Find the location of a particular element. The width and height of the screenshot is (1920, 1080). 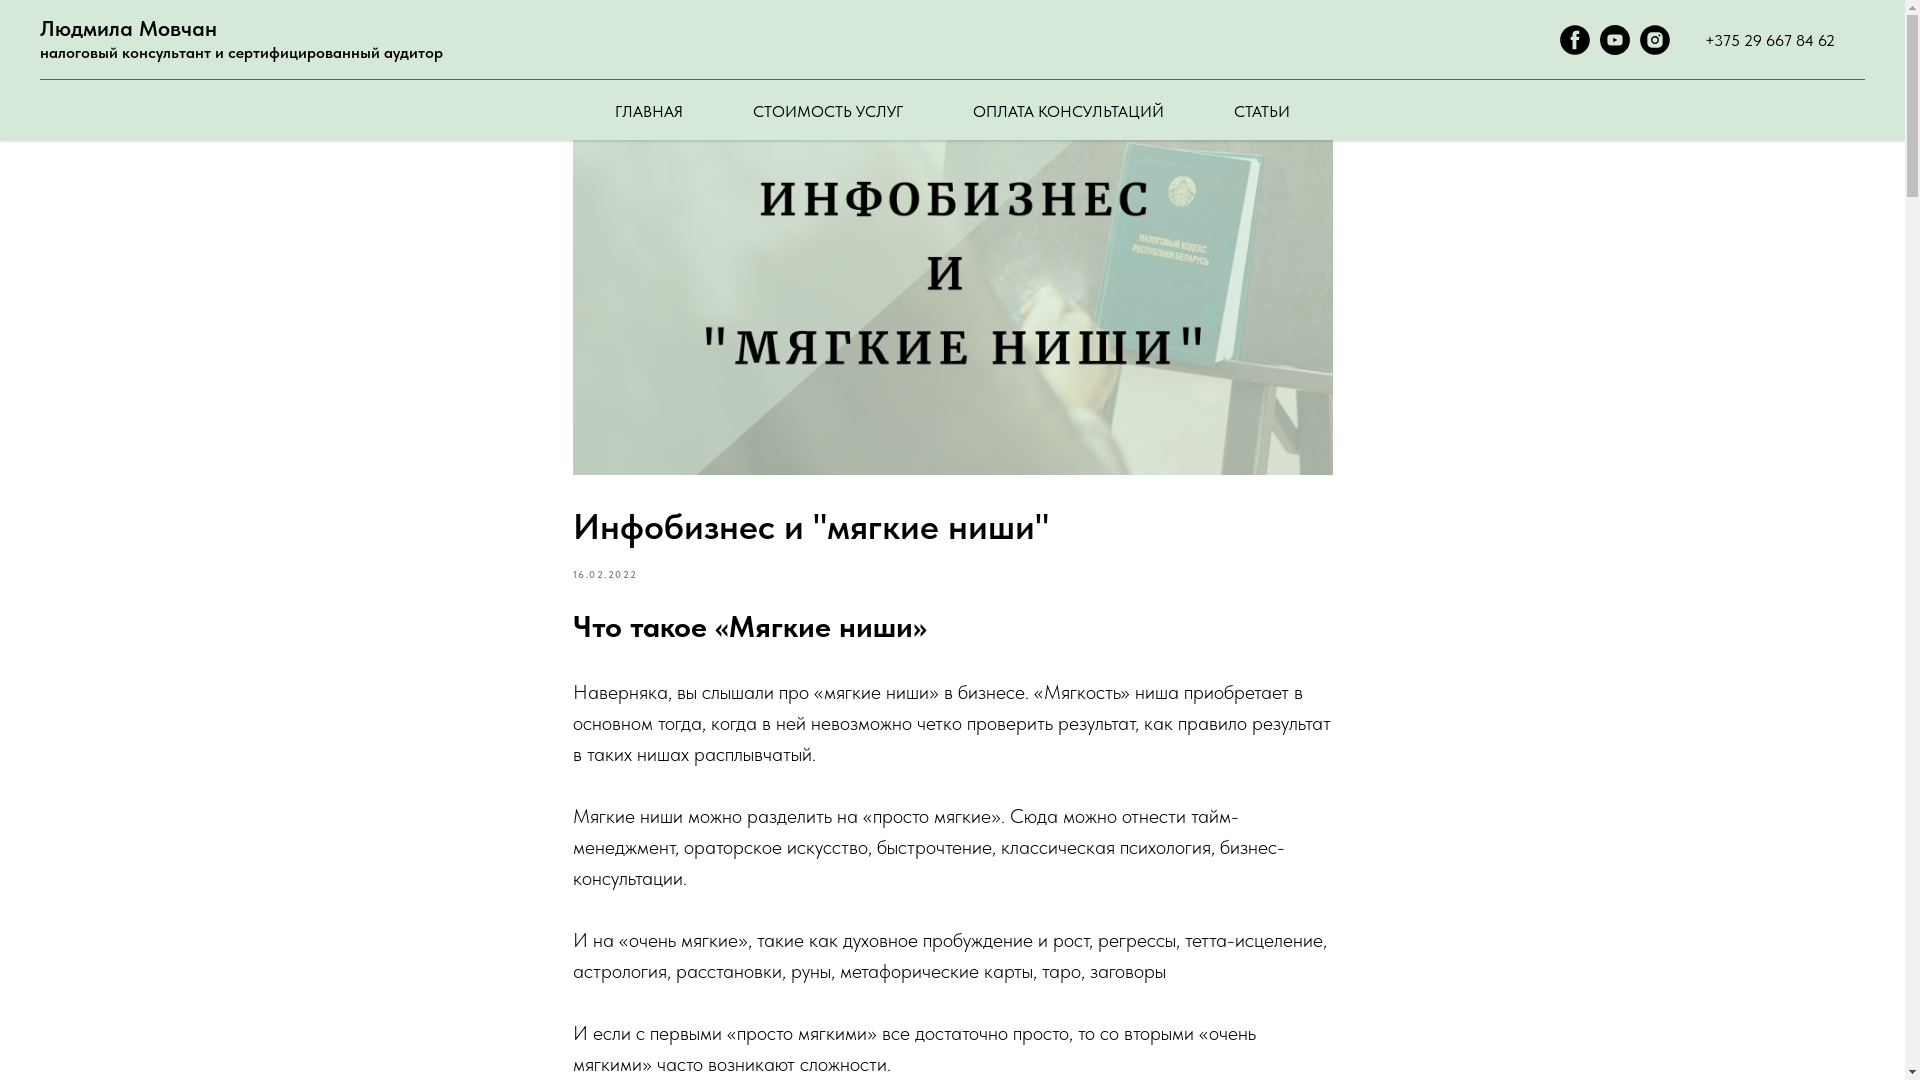

Youtube is located at coordinates (1615, 50).